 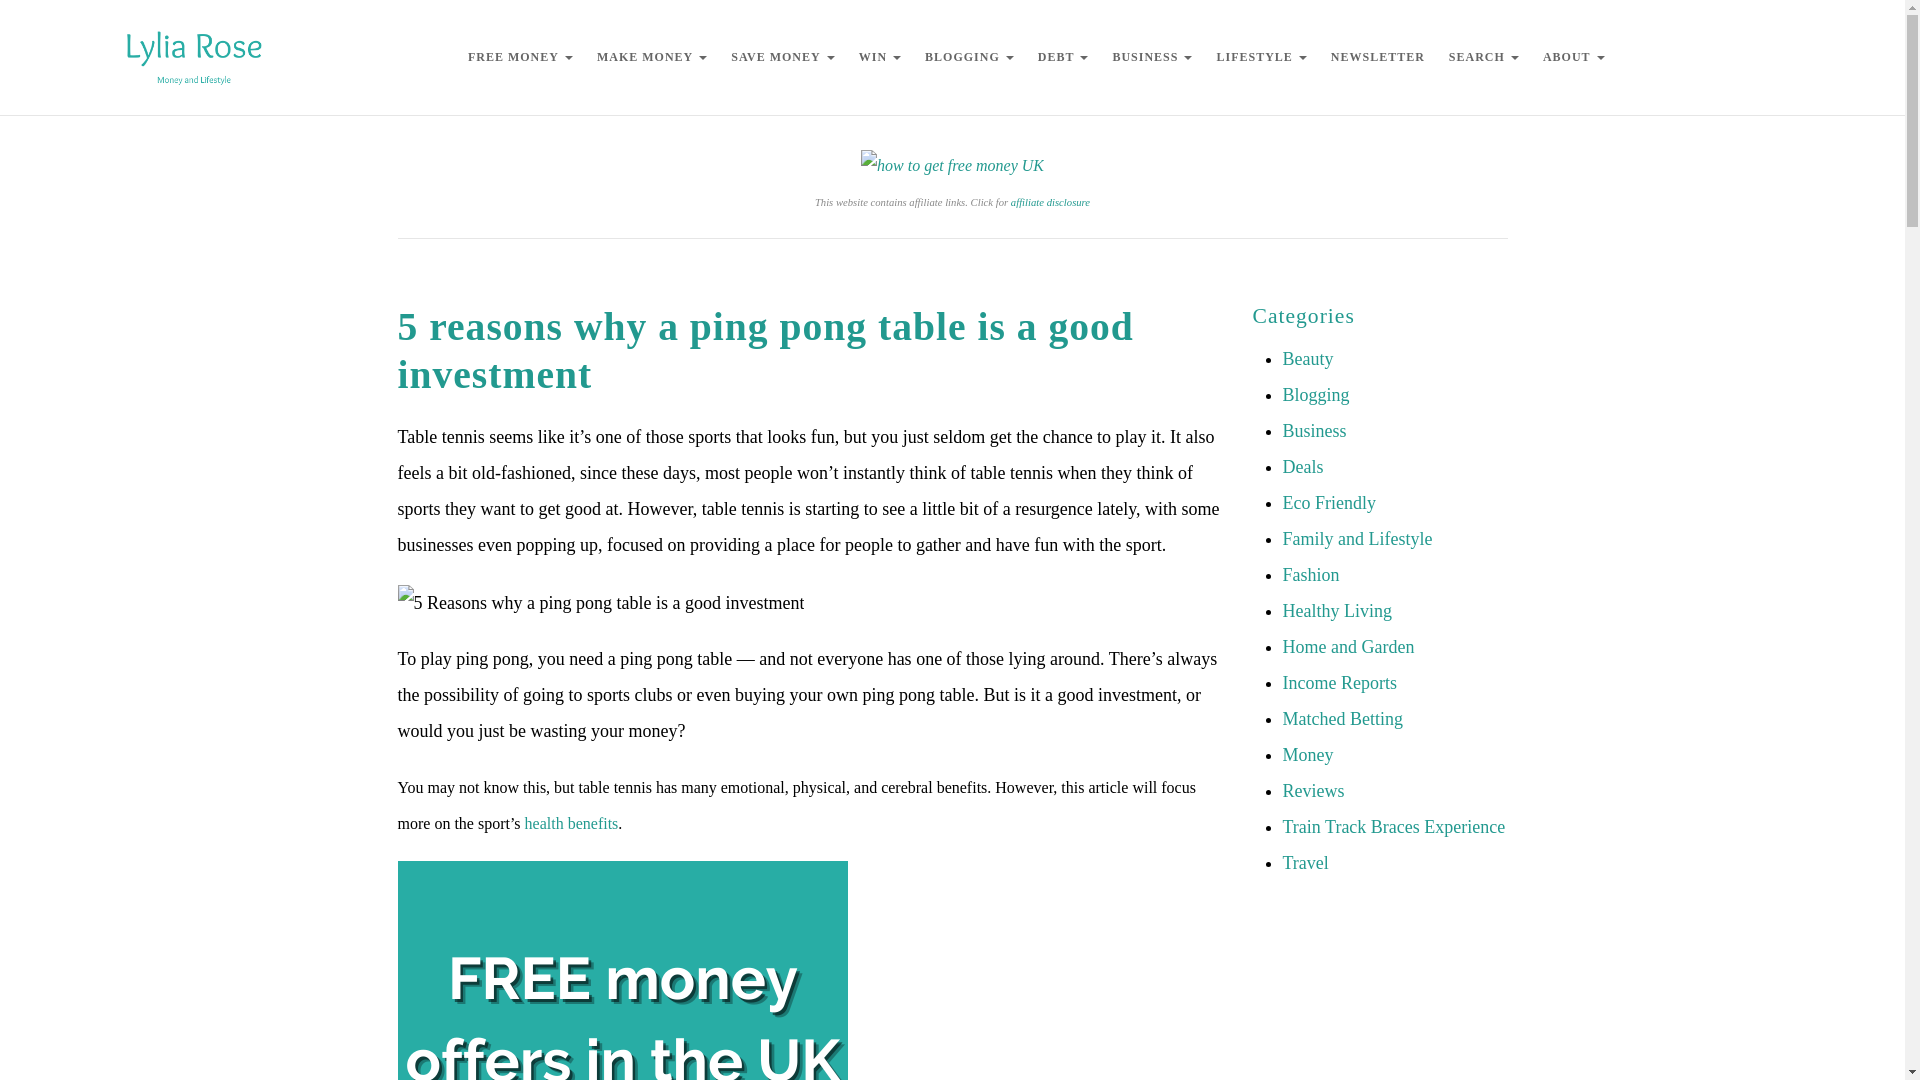 What do you see at coordinates (782, 56) in the screenshot?
I see `SAVE MONEY` at bounding box center [782, 56].